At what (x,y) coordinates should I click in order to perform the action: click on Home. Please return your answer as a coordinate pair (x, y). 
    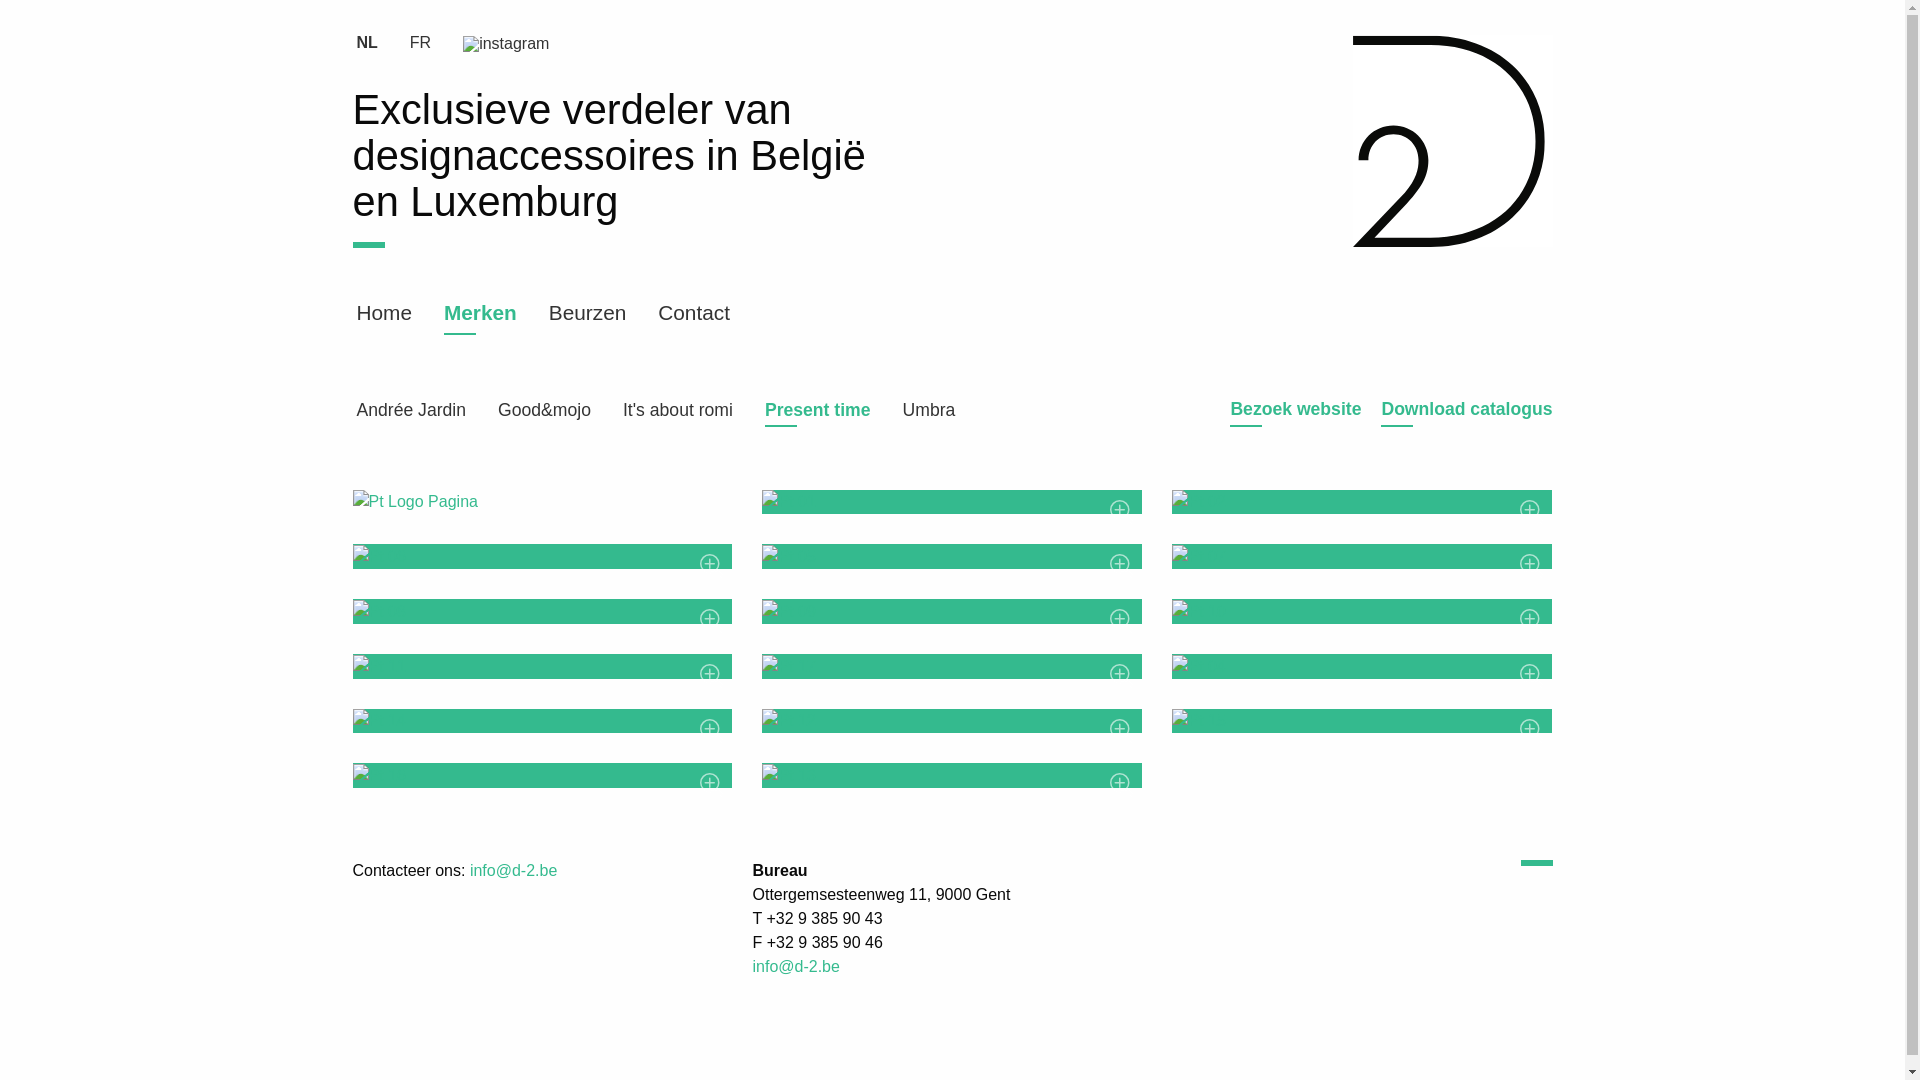
    Looking at the image, I should click on (384, 314).